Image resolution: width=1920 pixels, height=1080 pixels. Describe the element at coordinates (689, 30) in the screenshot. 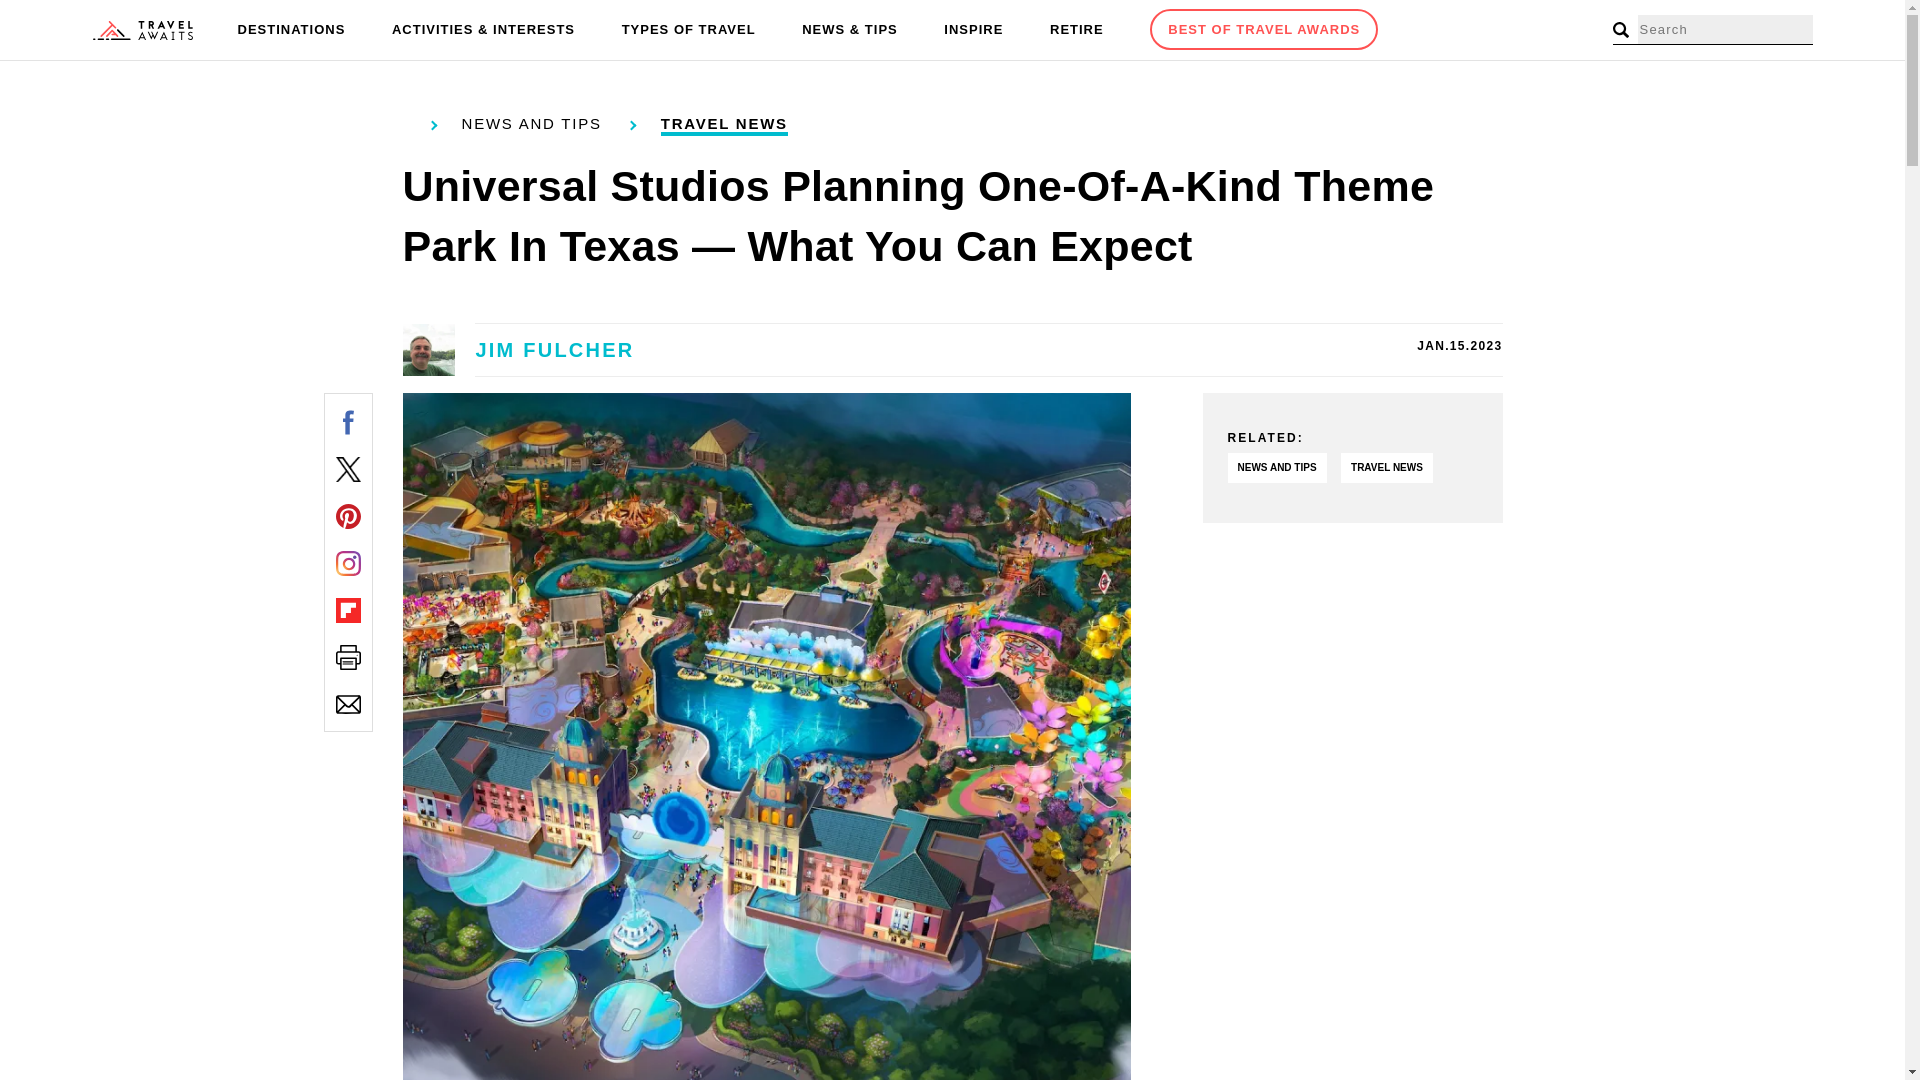

I see `TYPES OF TRAVEL` at that location.